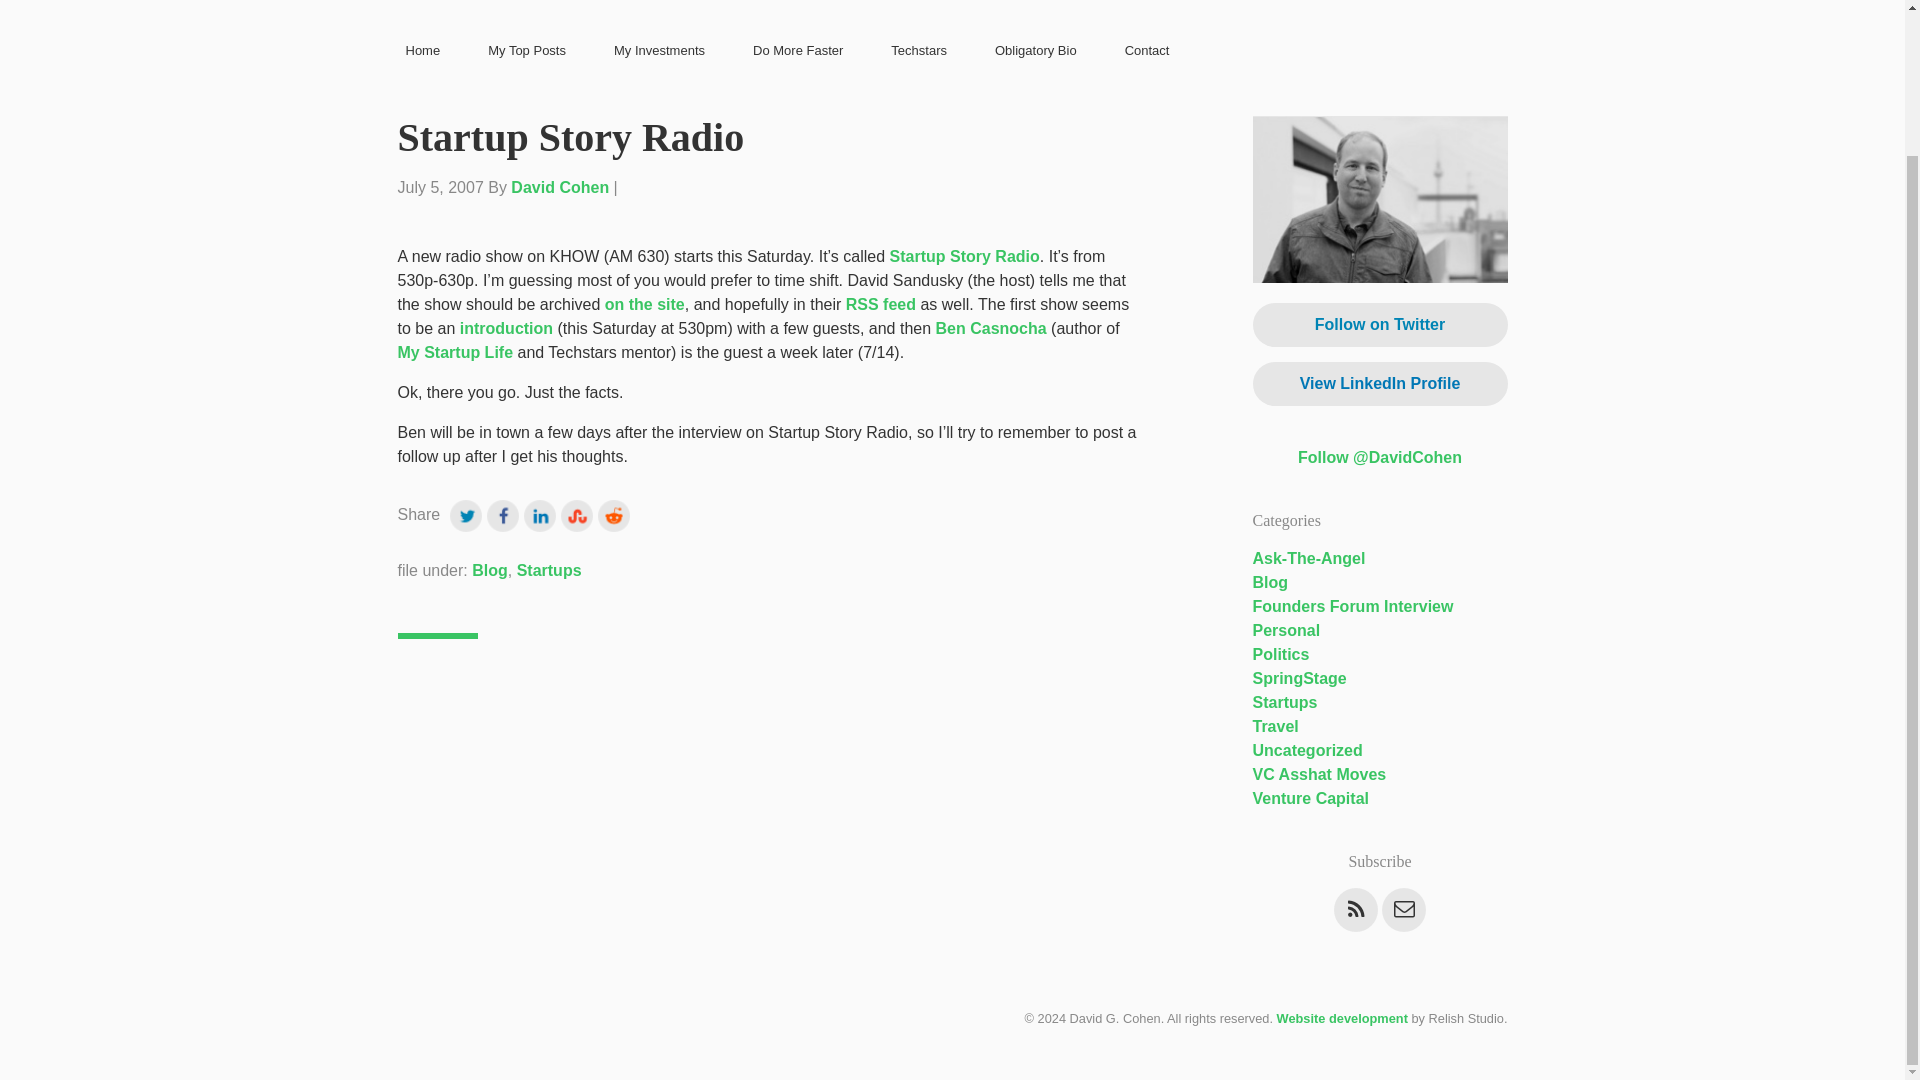  What do you see at coordinates (1286, 630) in the screenshot?
I see `Personal` at bounding box center [1286, 630].